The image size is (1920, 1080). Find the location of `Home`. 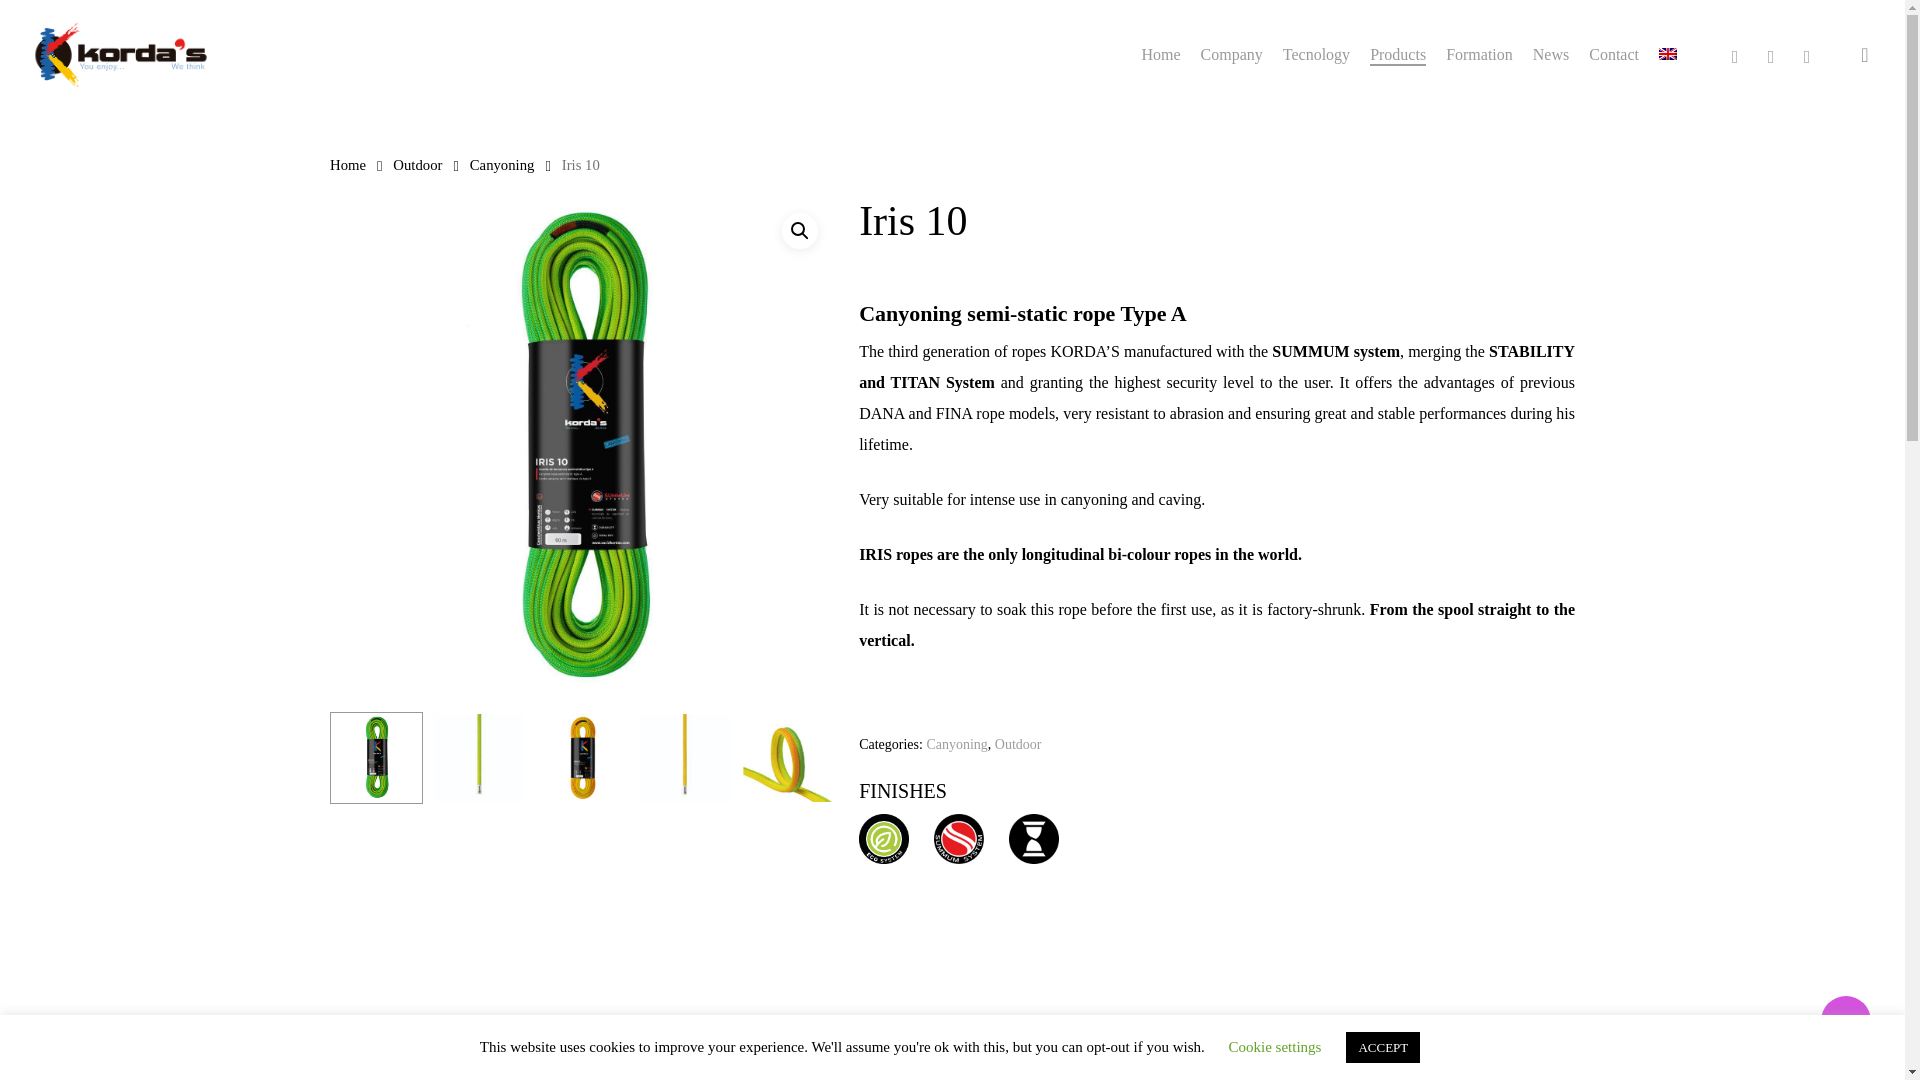

Home is located at coordinates (348, 164).